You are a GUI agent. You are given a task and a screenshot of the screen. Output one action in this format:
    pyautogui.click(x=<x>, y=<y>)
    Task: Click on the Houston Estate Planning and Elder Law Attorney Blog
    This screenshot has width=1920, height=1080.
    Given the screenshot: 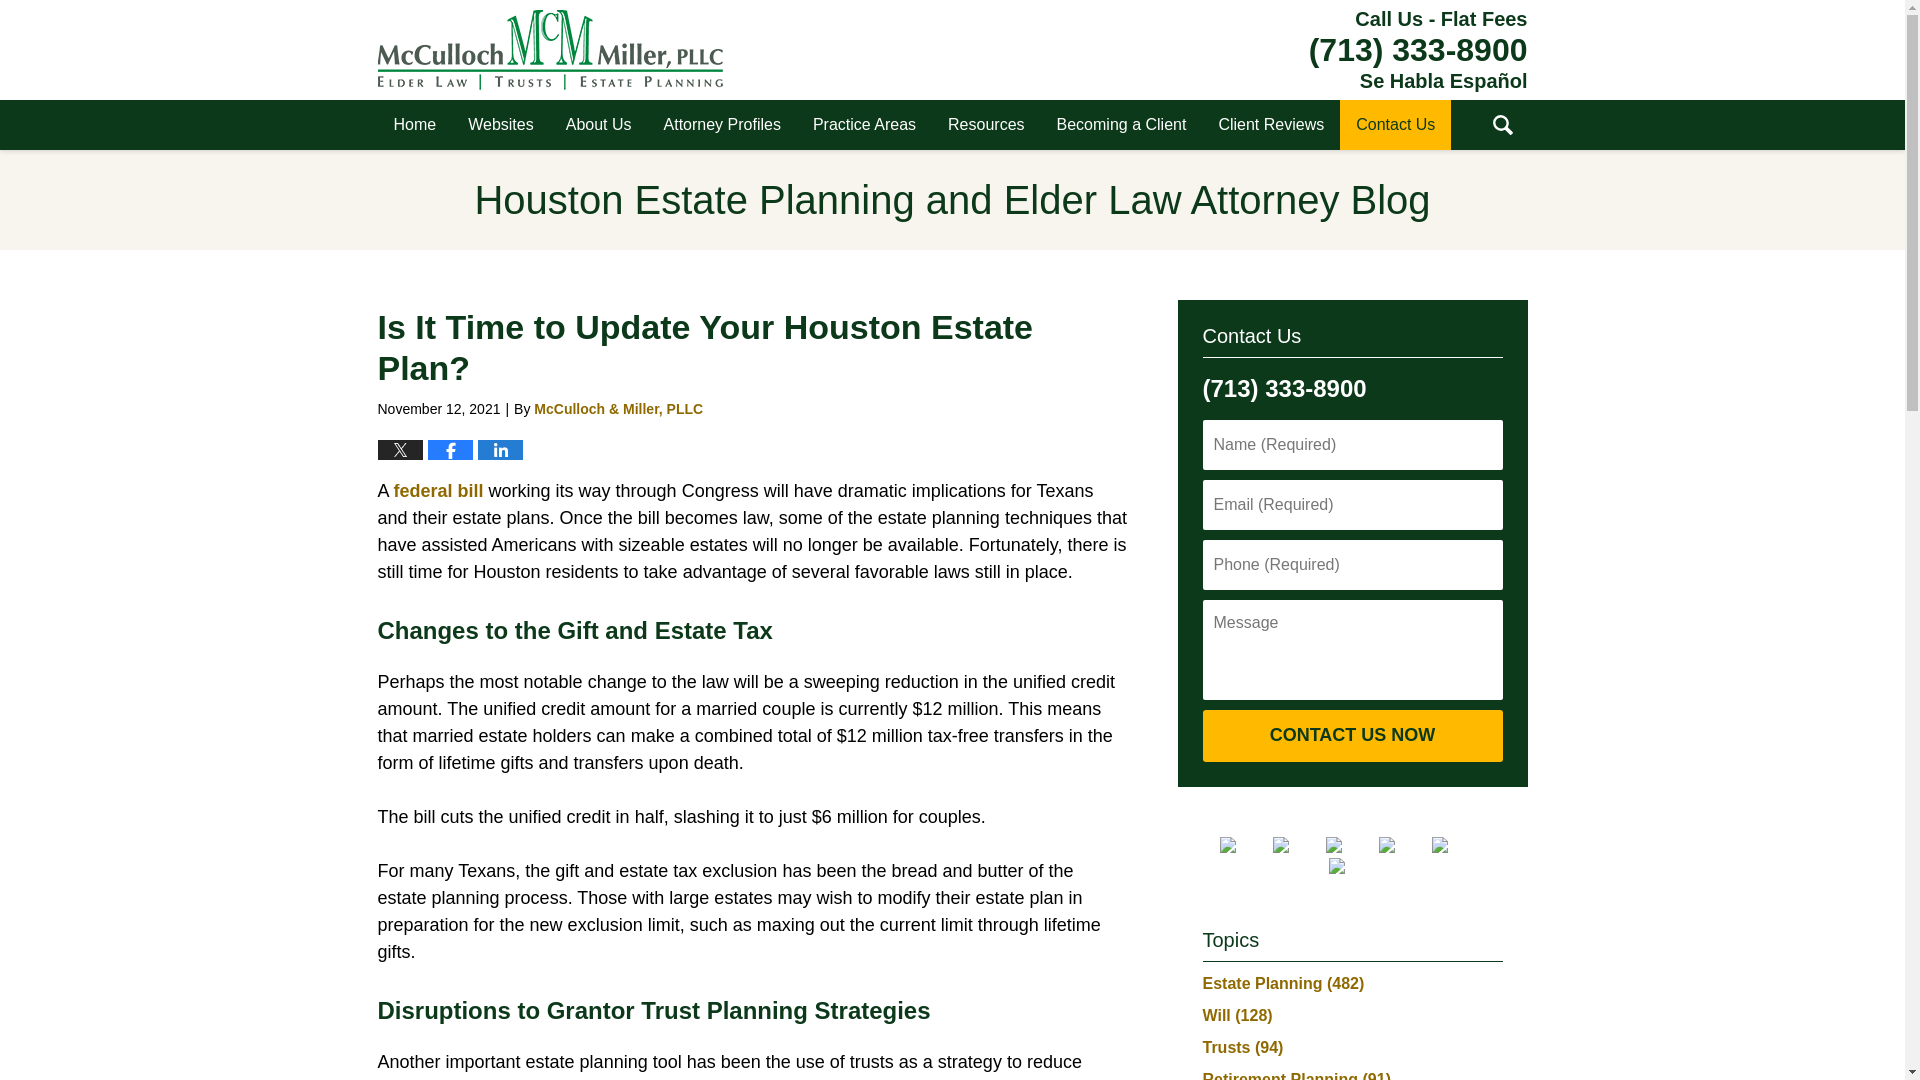 What is the action you would take?
    pyautogui.click(x=550, y=49)
    